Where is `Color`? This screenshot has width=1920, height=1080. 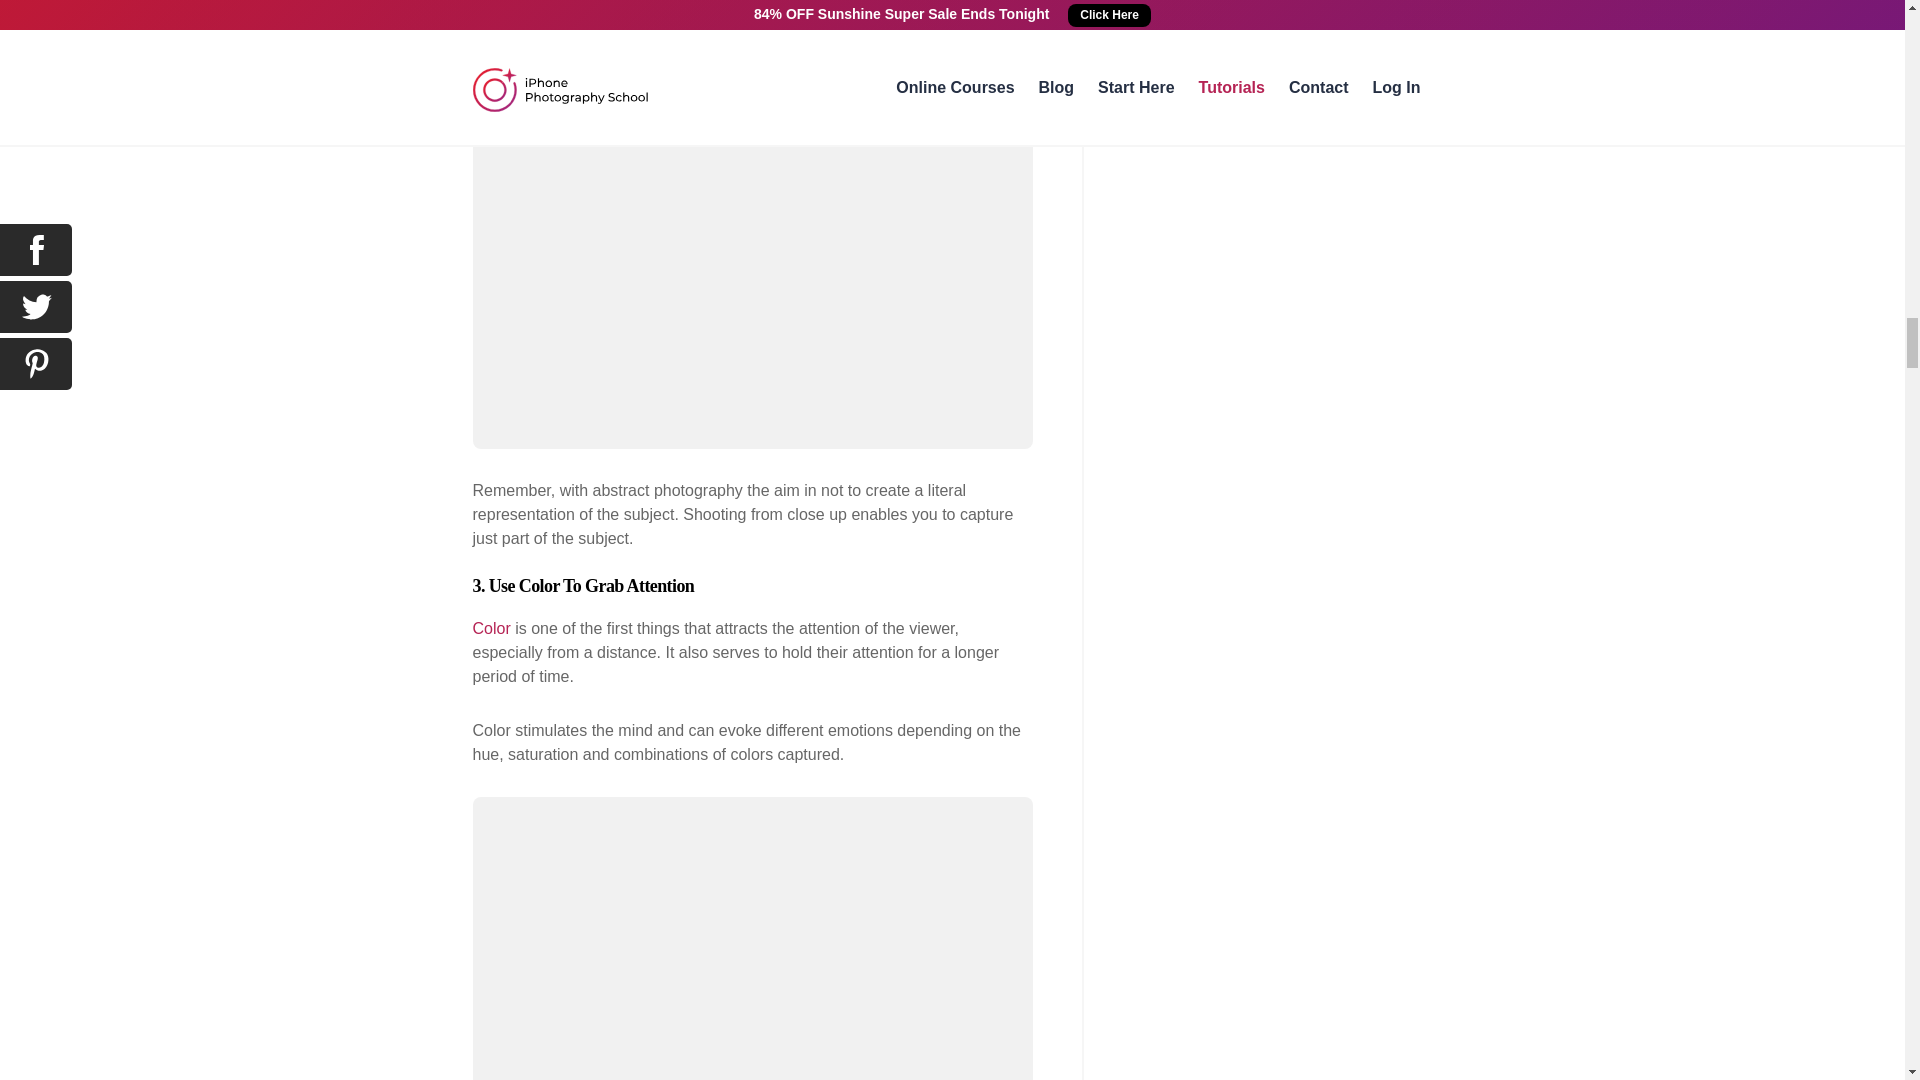
Color is located at coordinates (491, 628).